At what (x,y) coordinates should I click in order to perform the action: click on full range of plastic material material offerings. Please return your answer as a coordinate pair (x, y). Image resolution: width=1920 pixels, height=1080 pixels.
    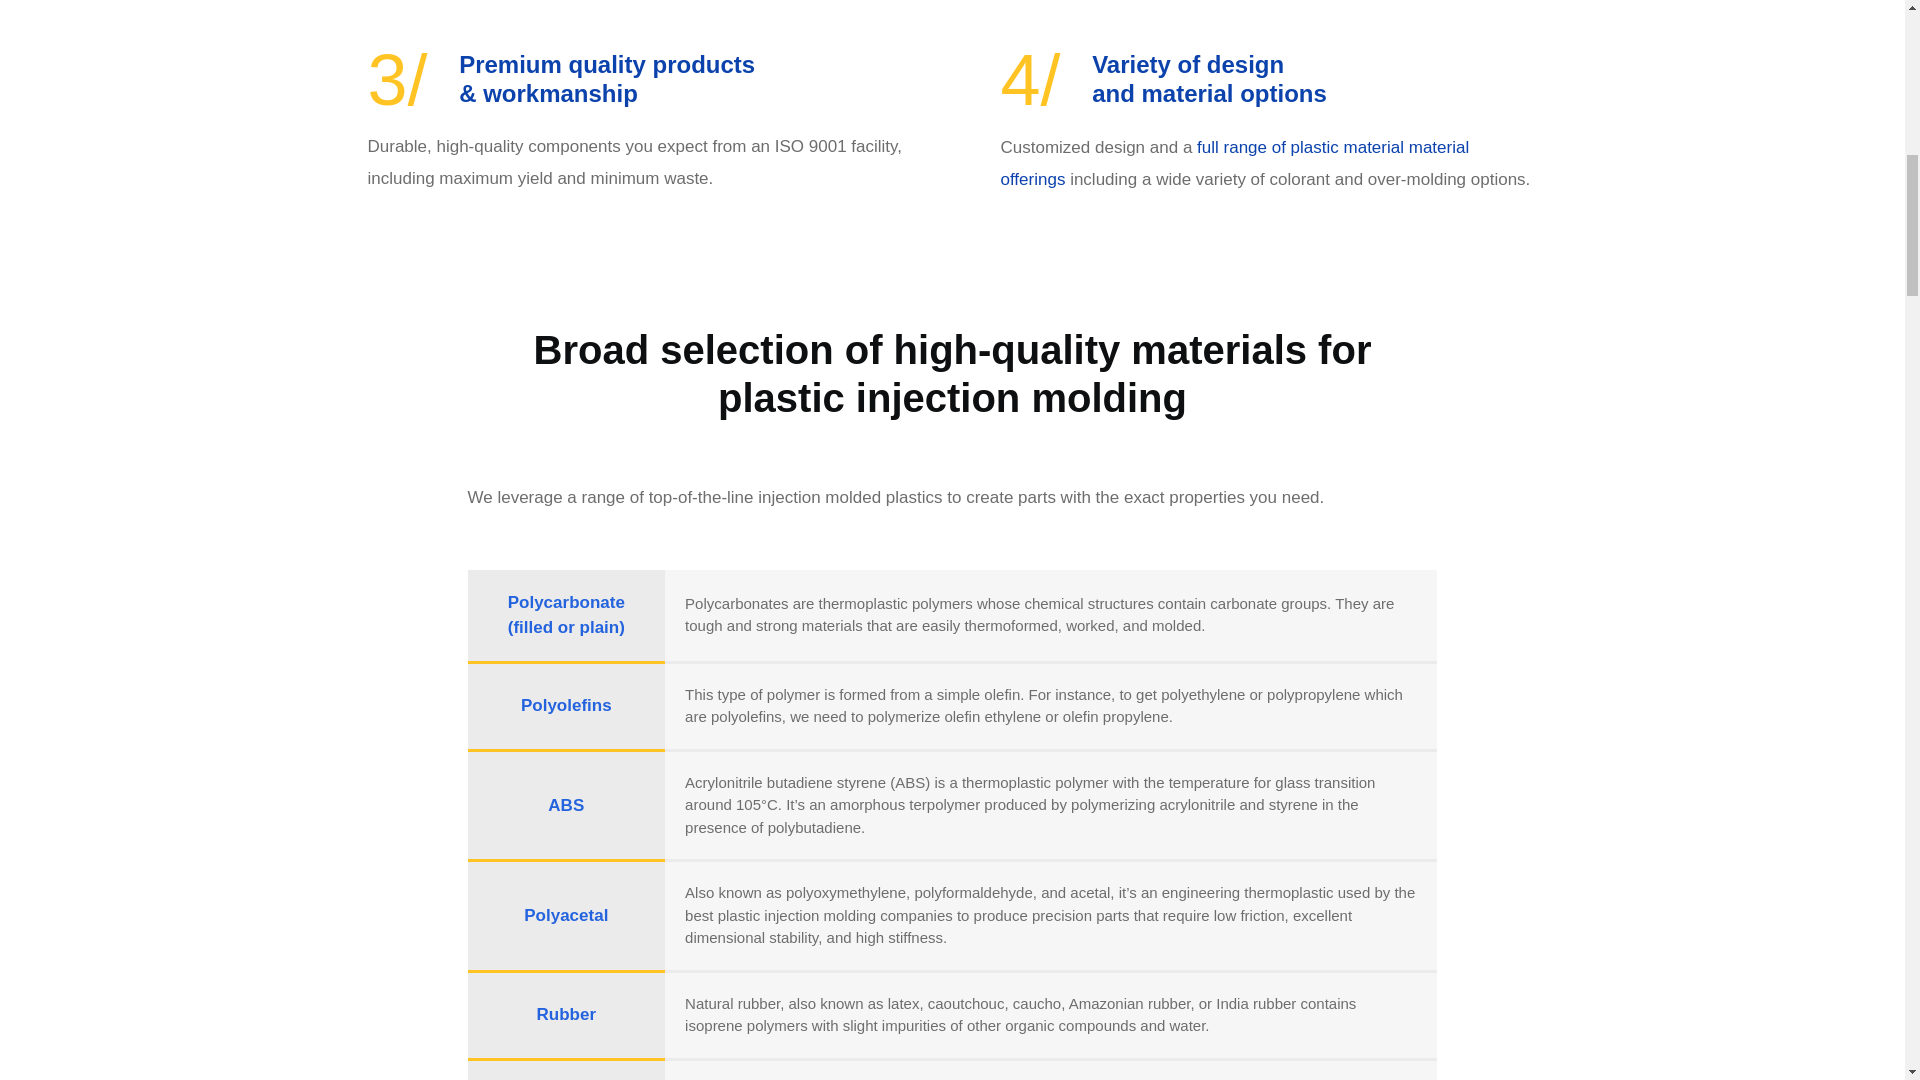
    Looking at the image, I should click on (1234, 164).